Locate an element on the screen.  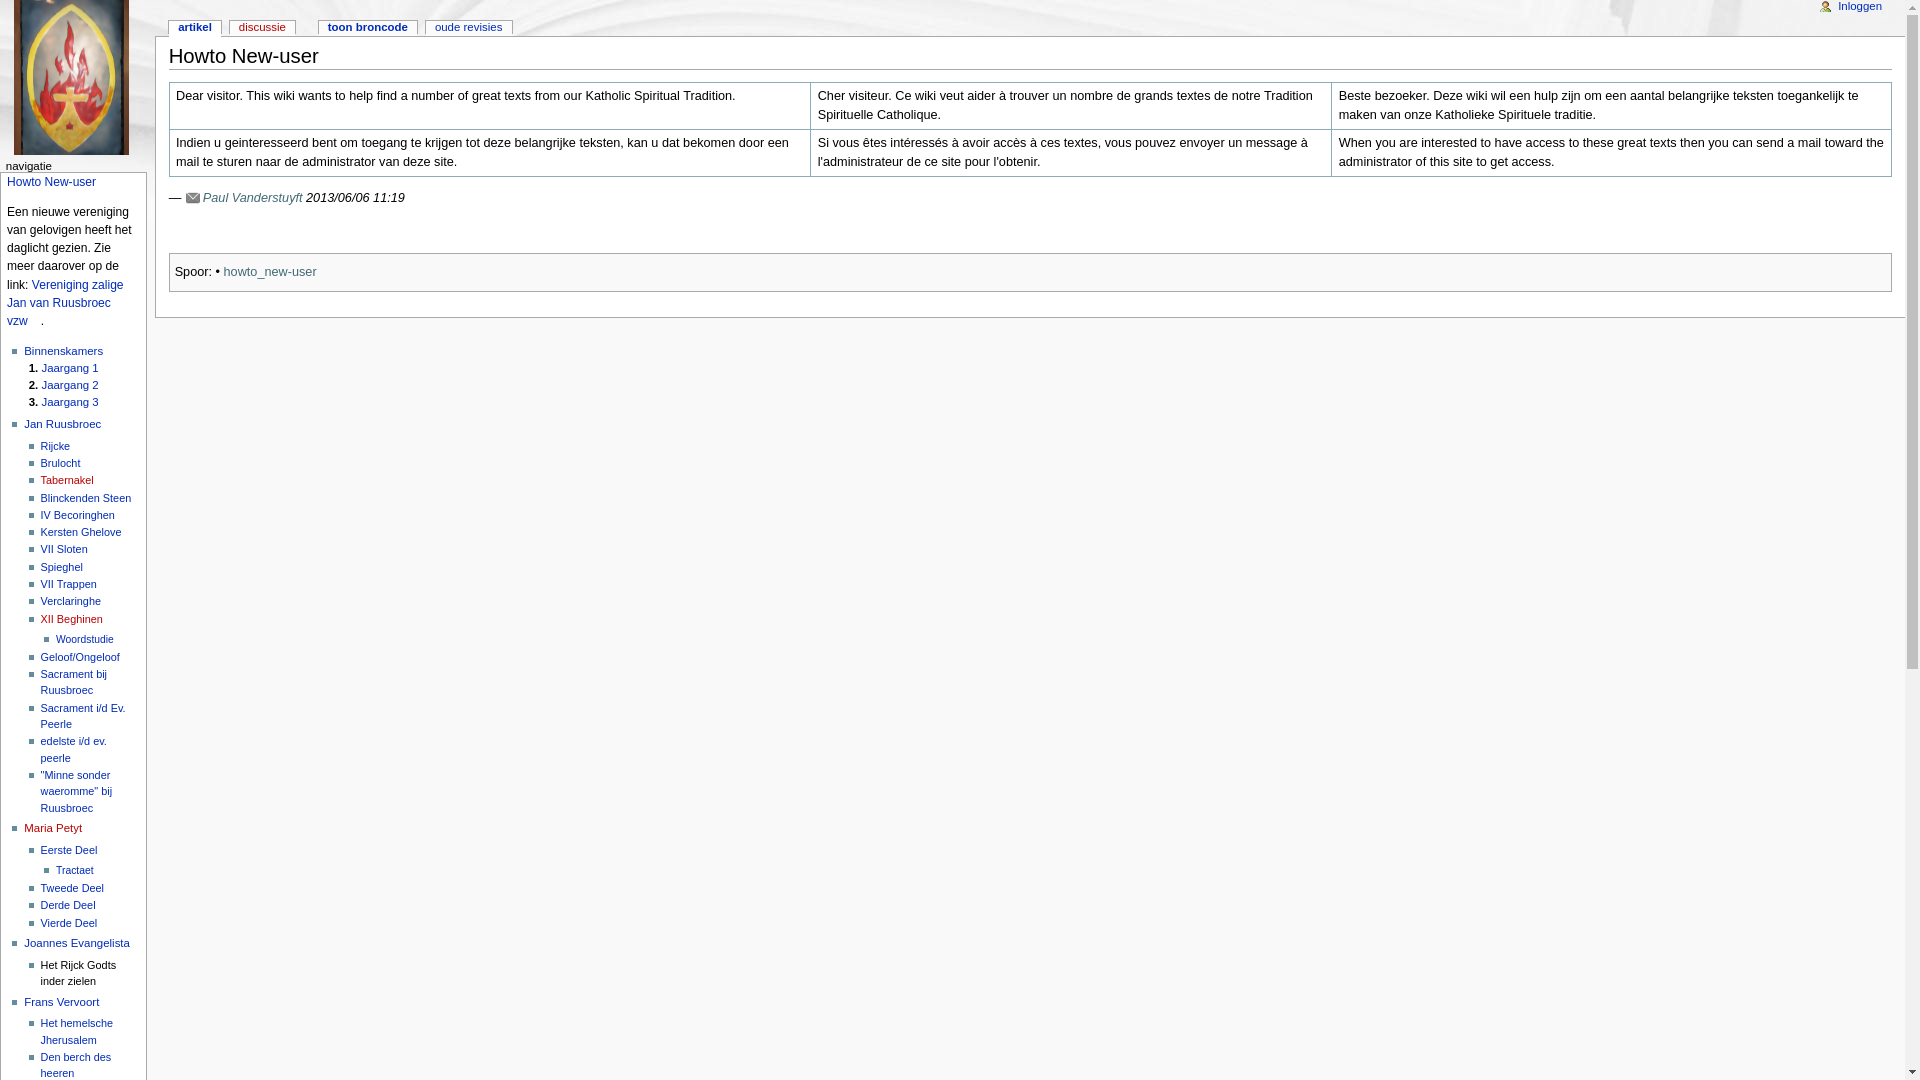
Kersten Ghelove is located at coordinates (82, 532).